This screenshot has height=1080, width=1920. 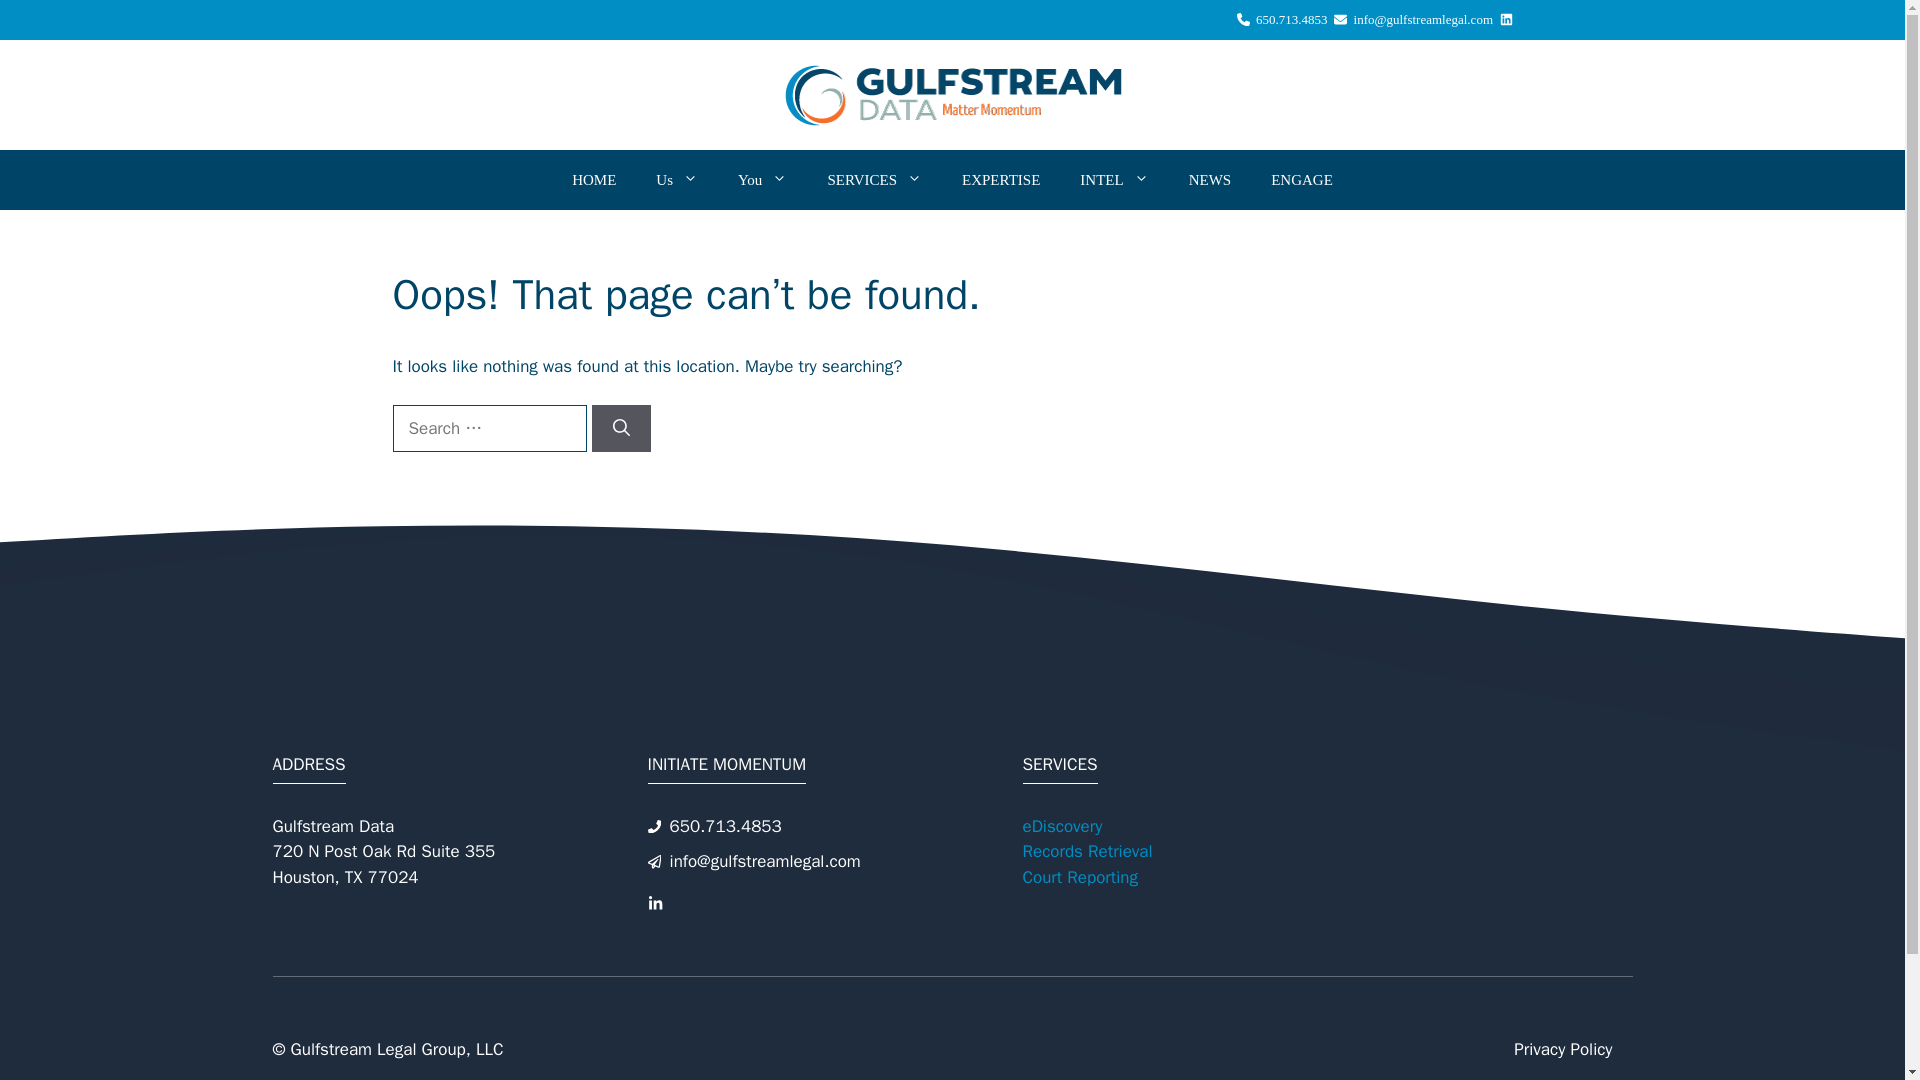 What do you see at coordinates (594, 180) in the screenshot?
I see `HOME` at bounding box center [594, 180].